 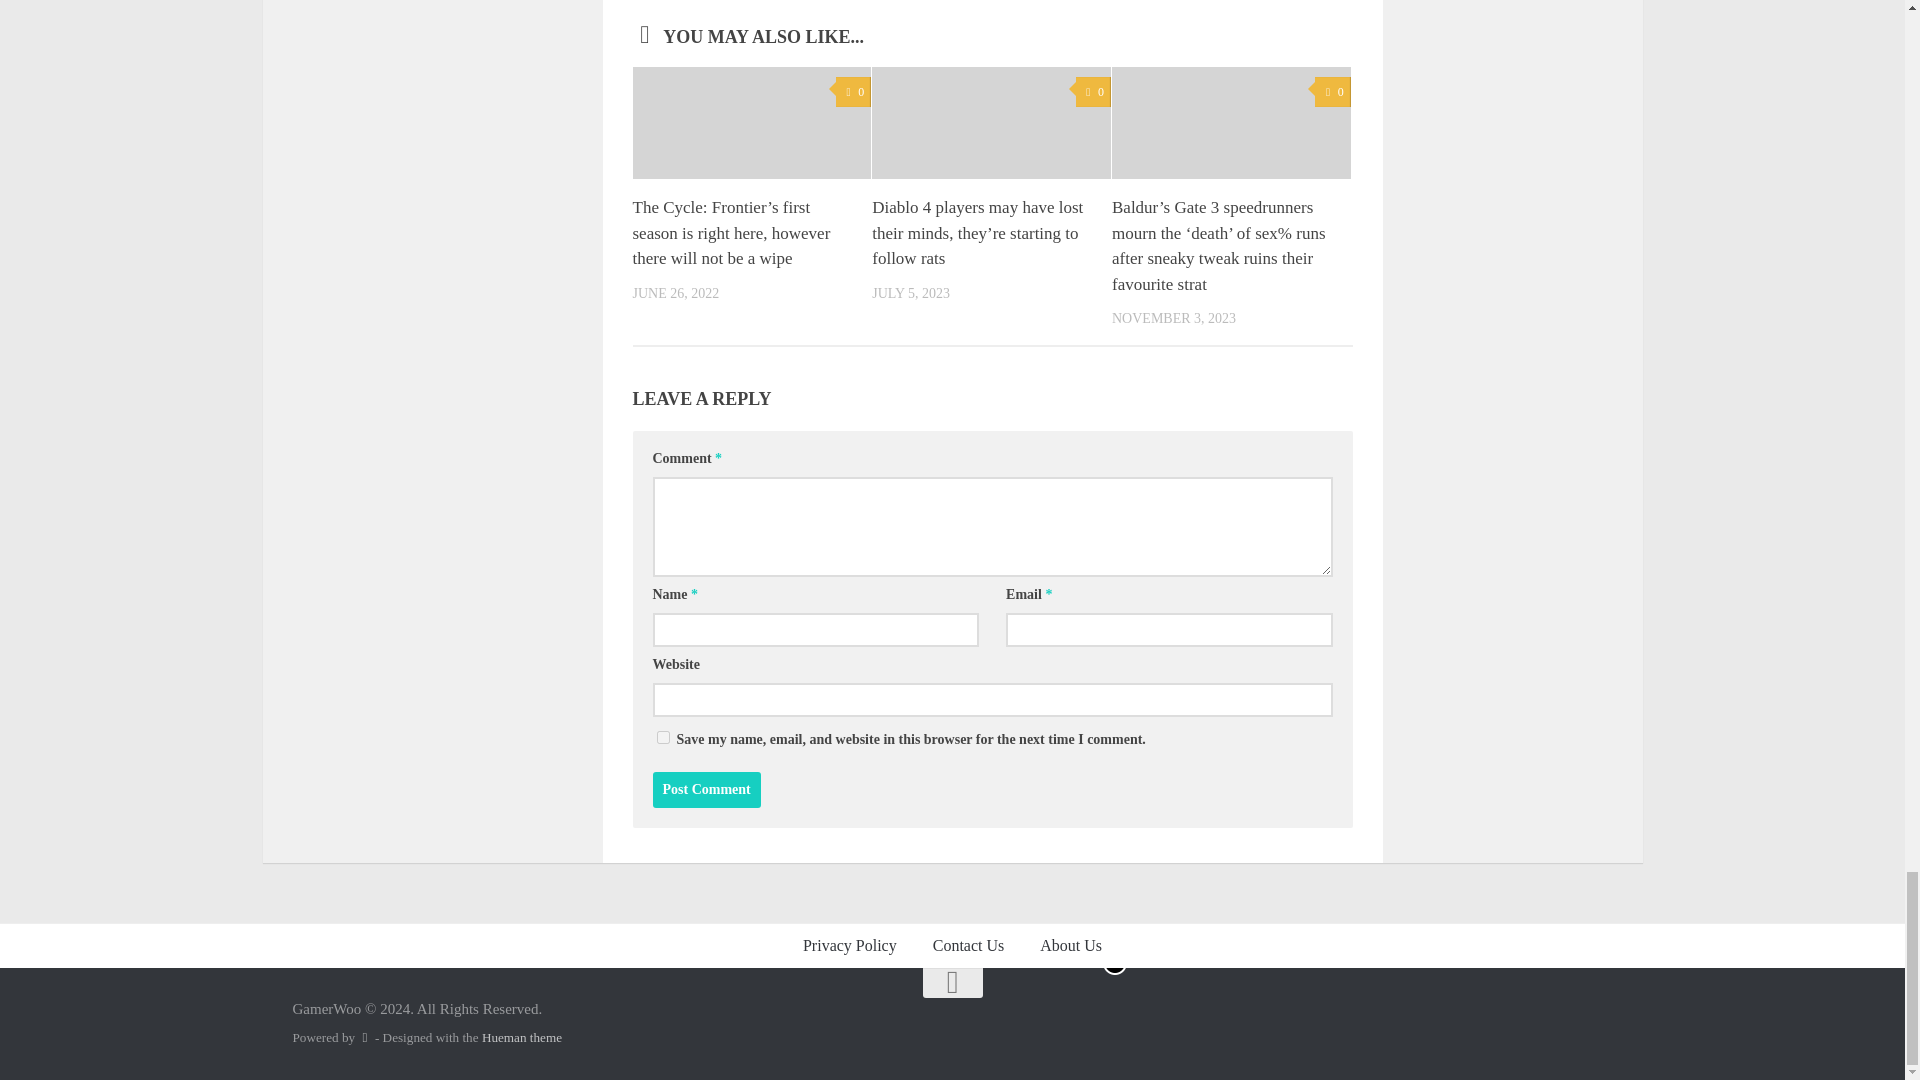 What do you see at coordinates (522, 1038) in the screenshot?
I see `Hueman theme` at bounding box center [522, 1038].